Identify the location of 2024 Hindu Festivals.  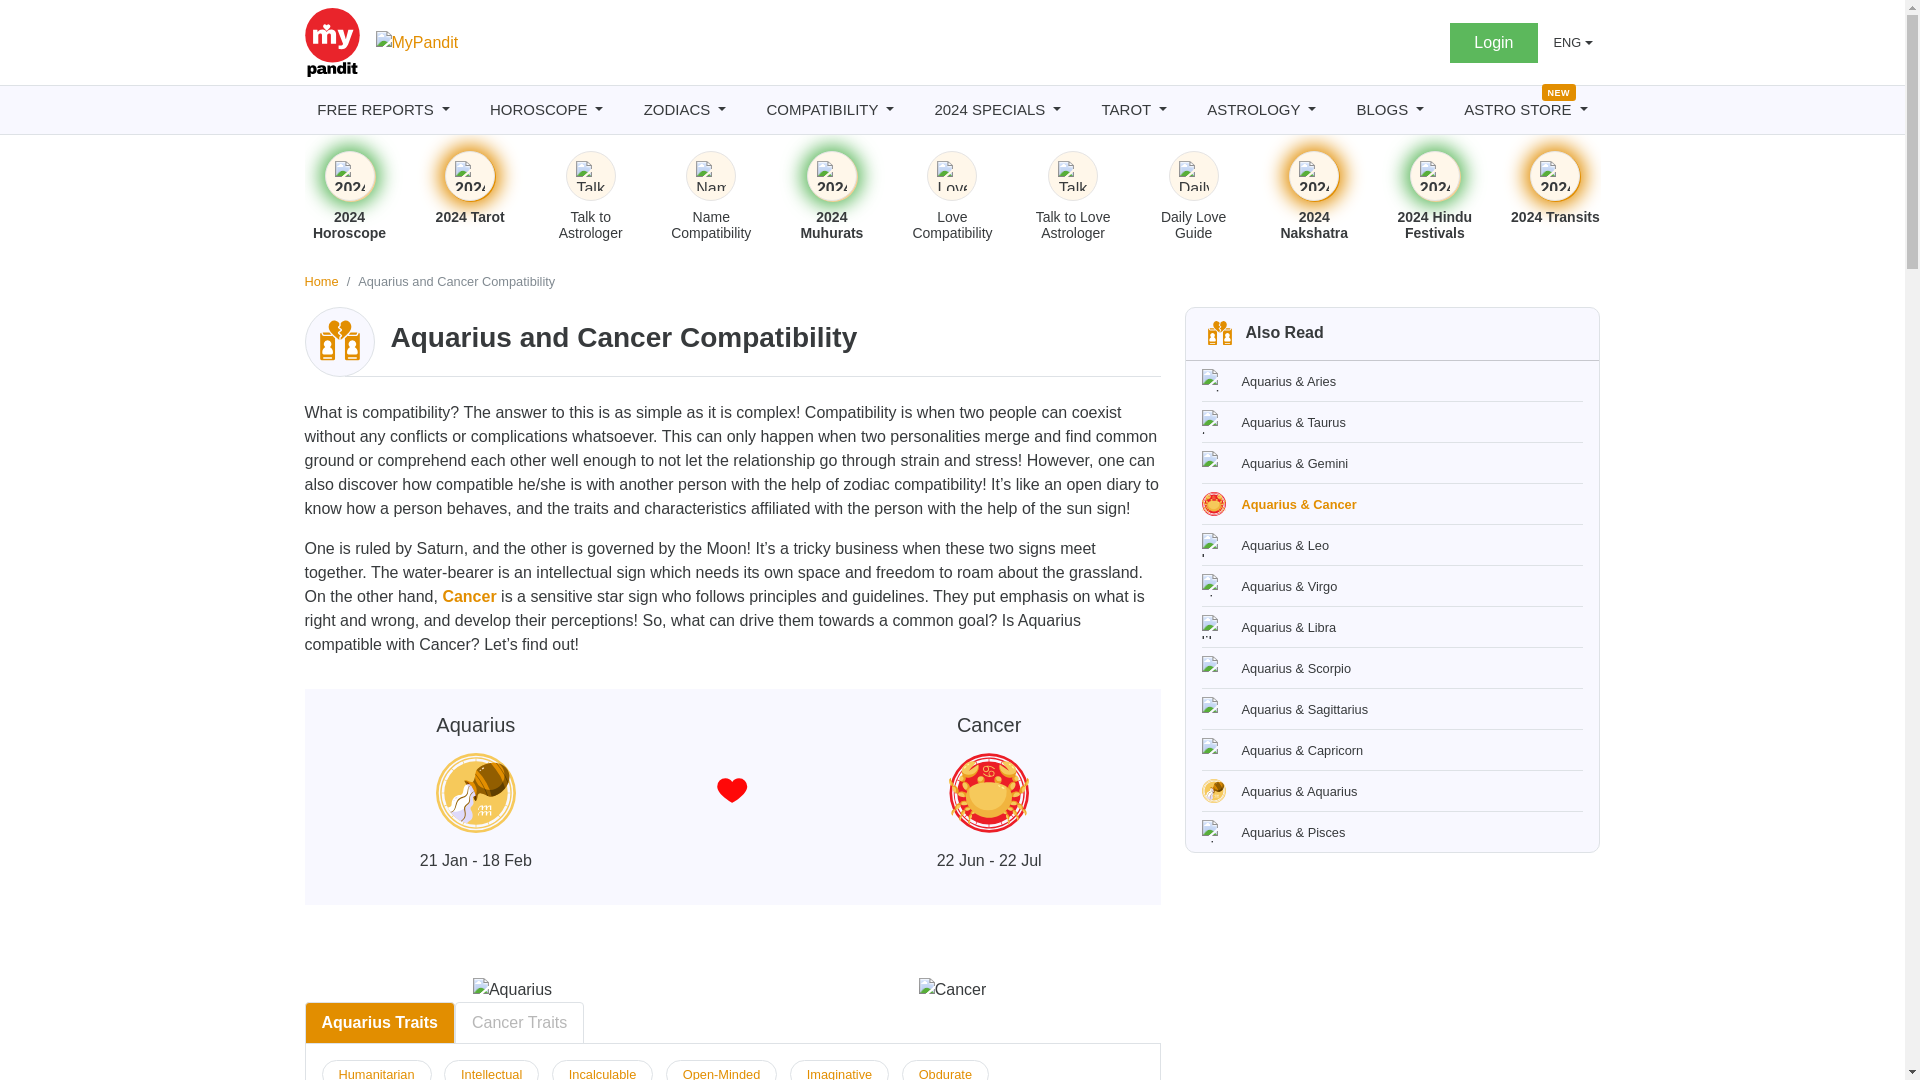
(1434, 176).